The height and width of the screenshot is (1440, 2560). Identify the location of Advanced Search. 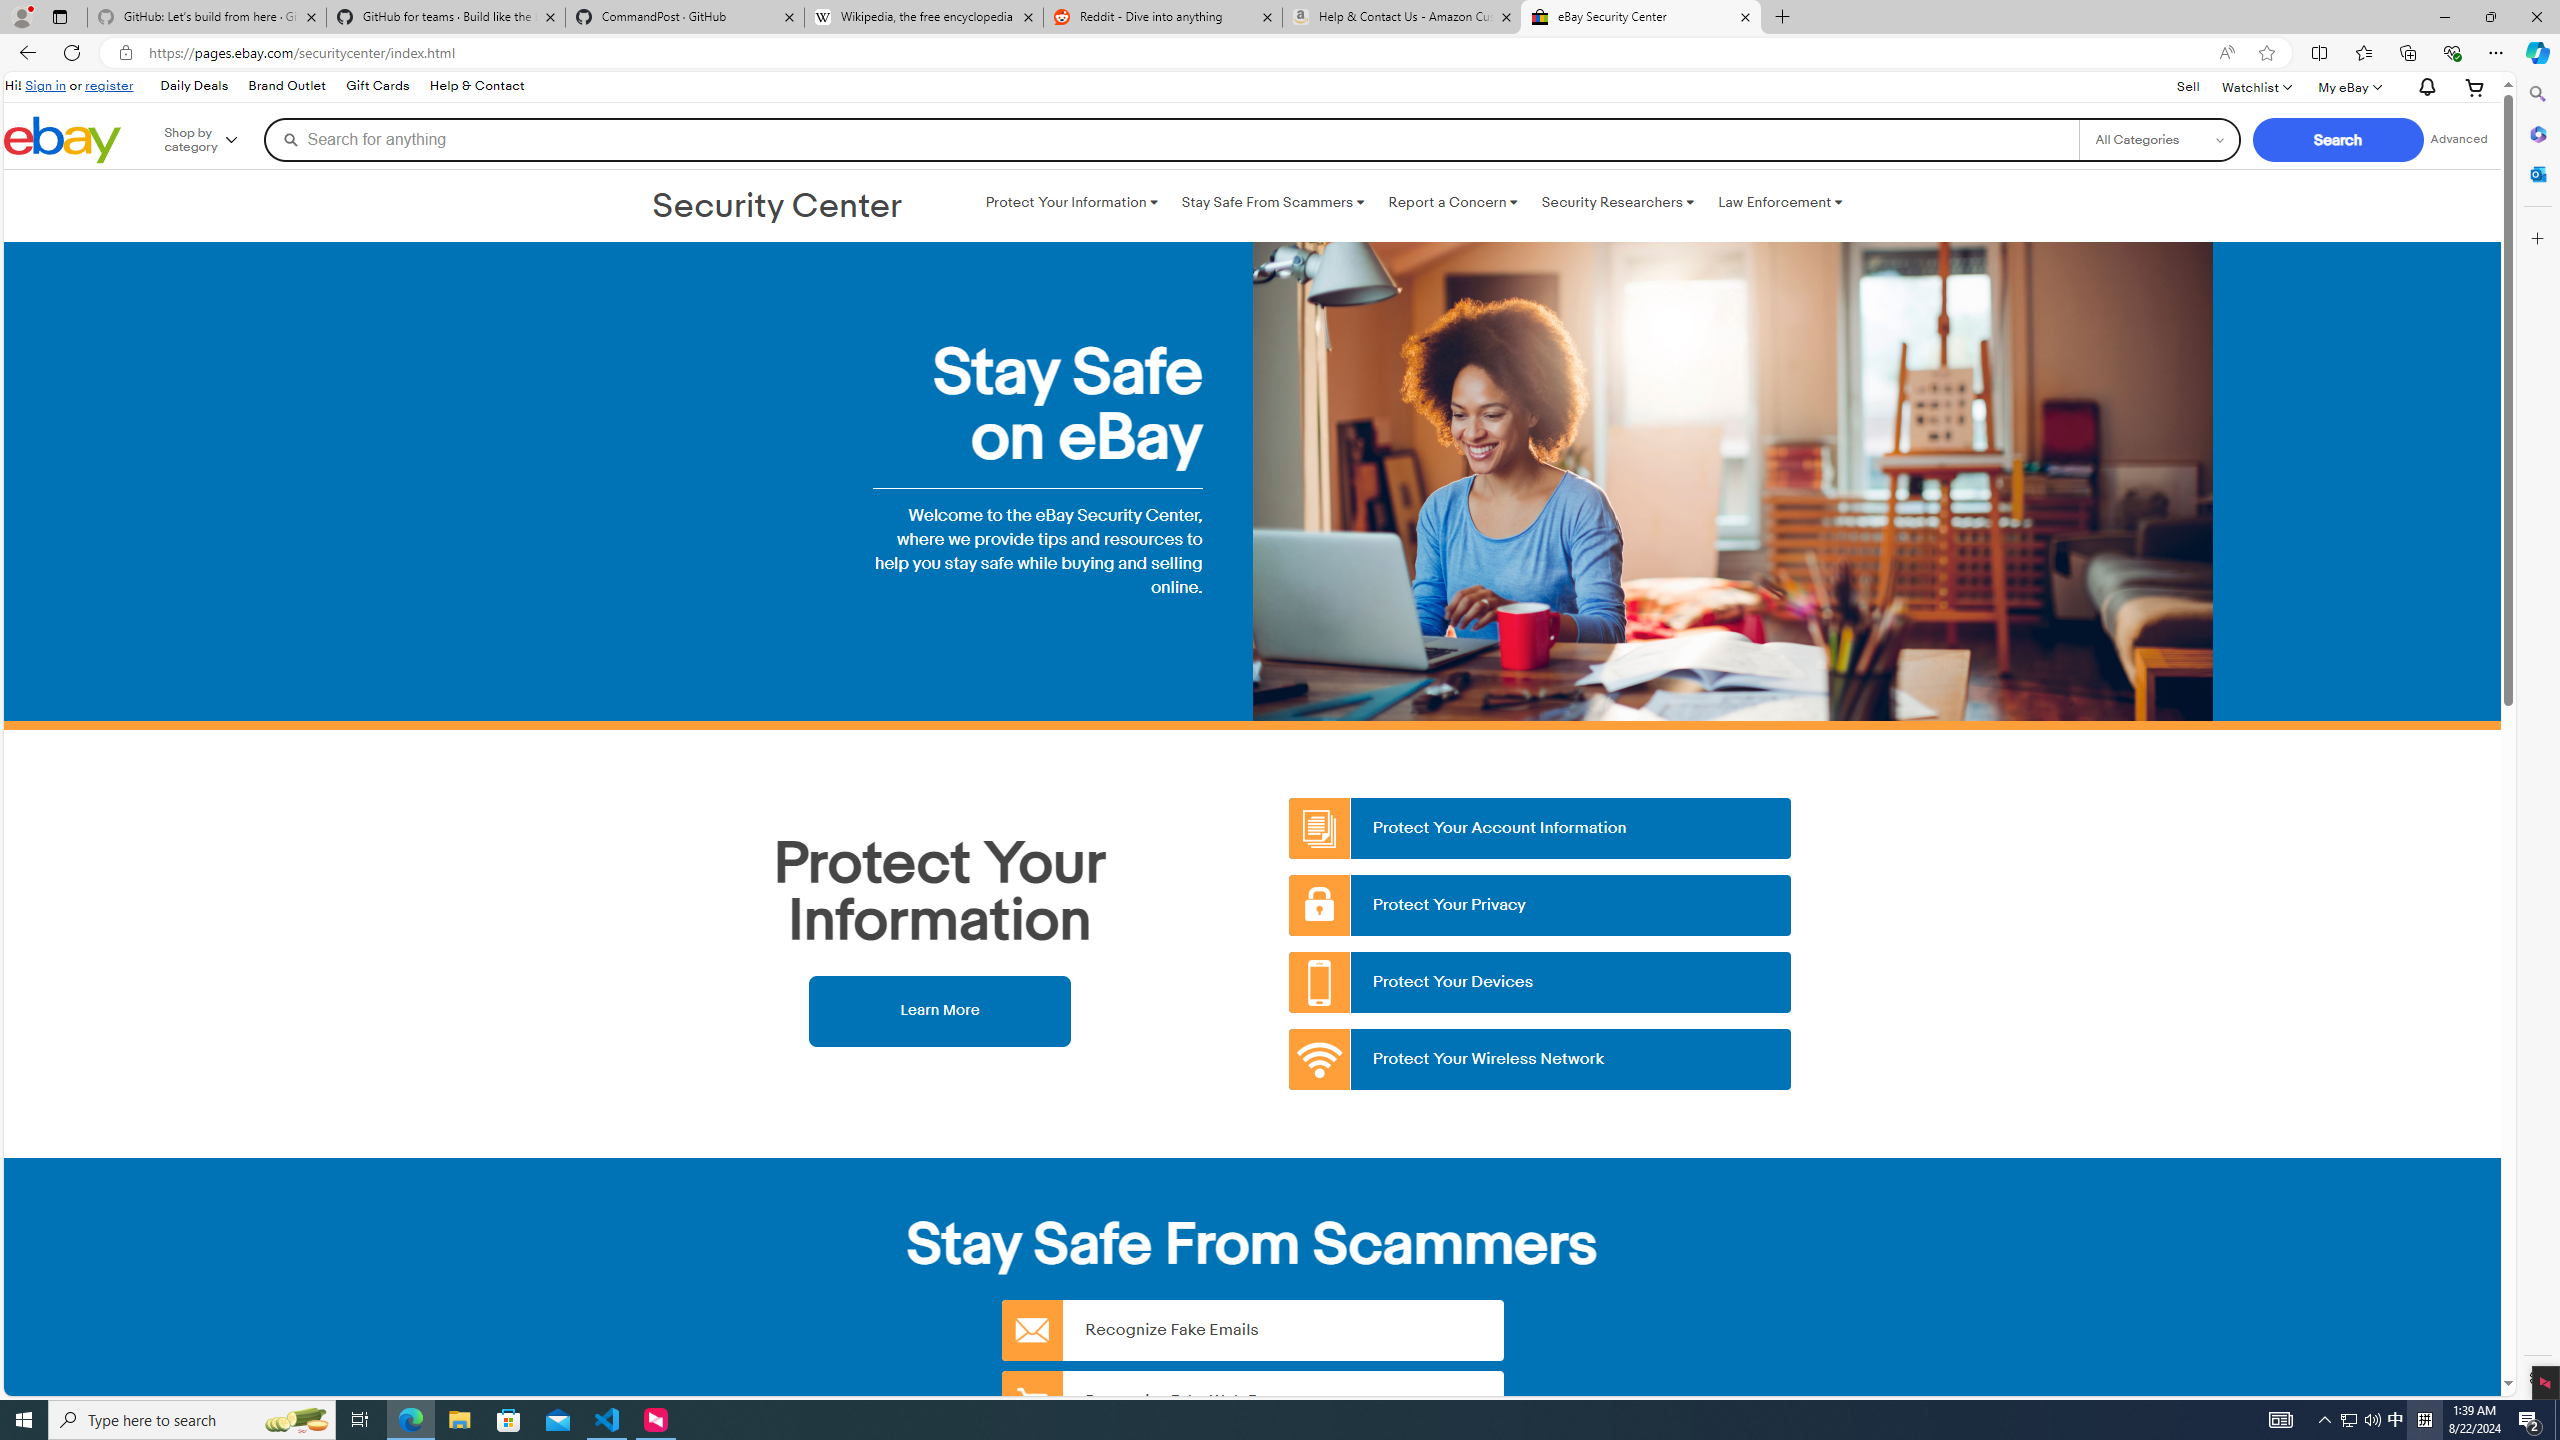
(2458, 139).